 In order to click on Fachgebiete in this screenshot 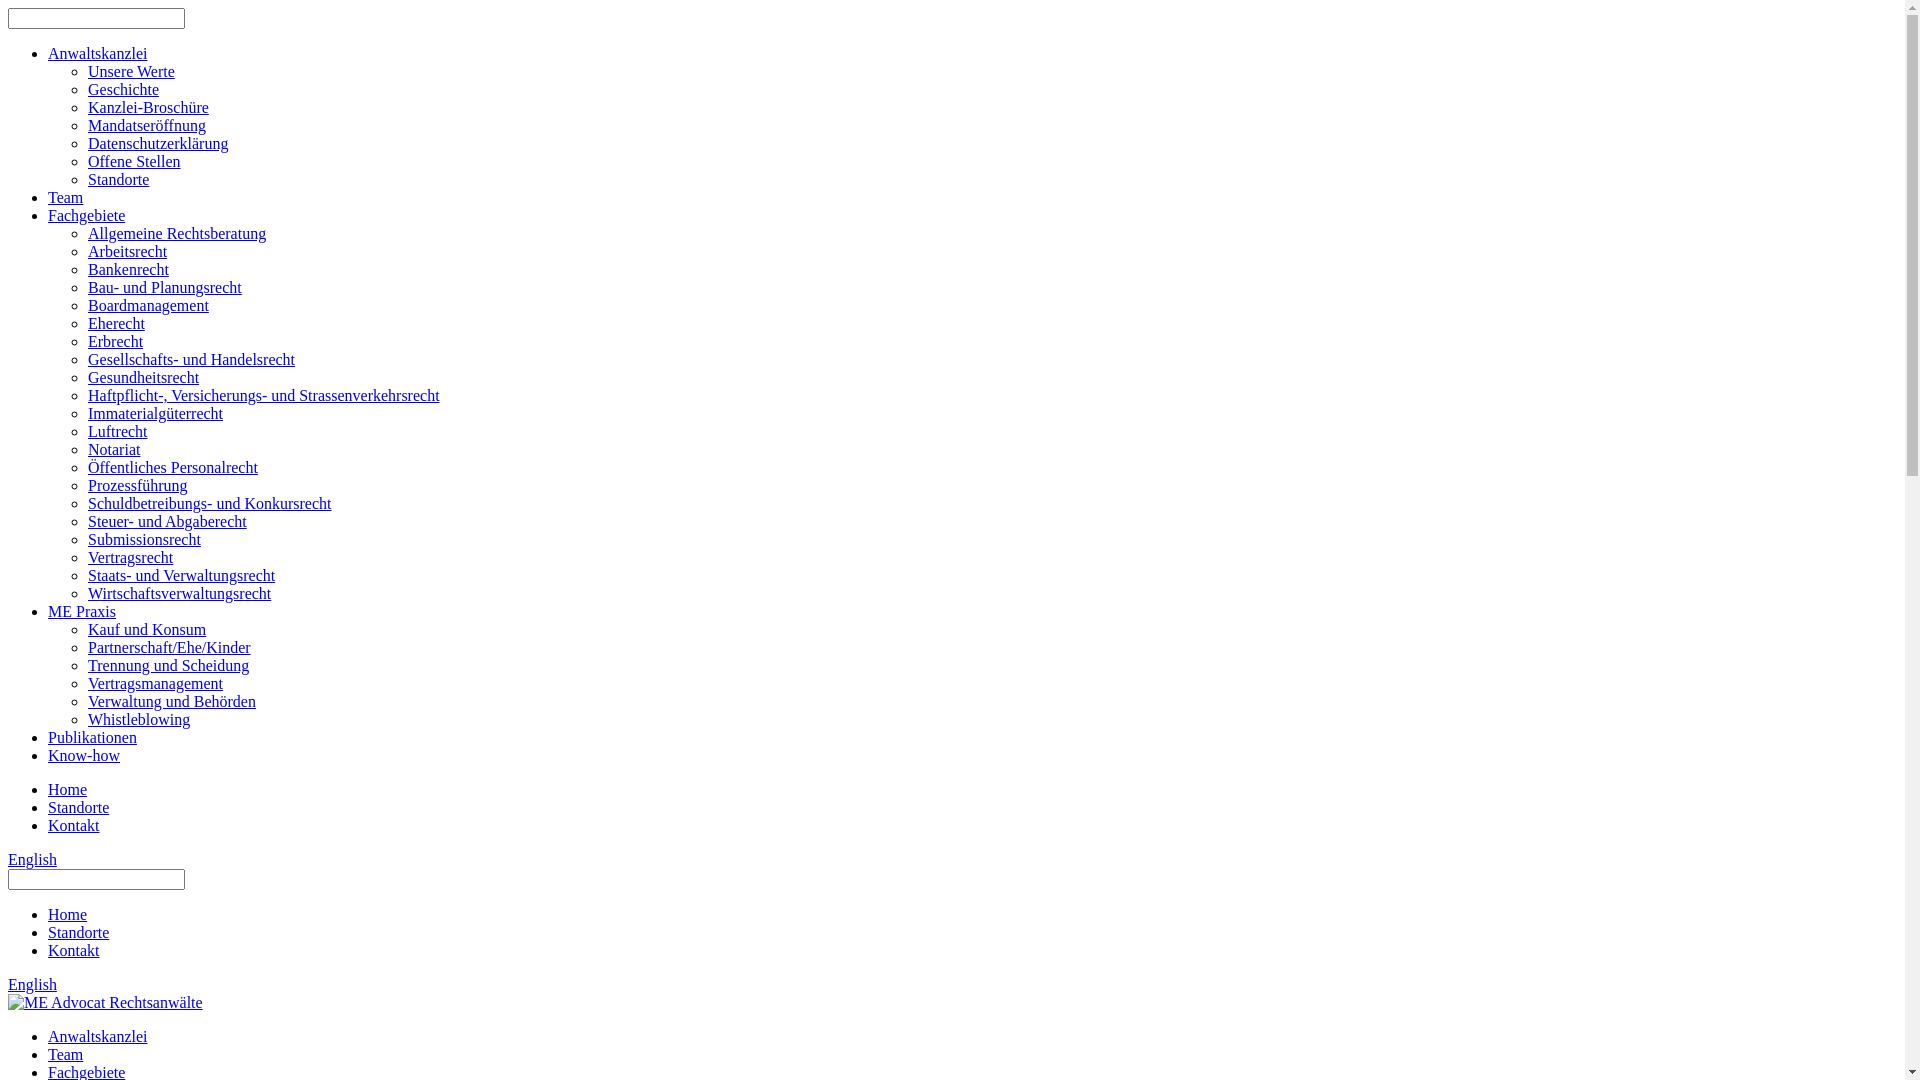, I will do `click(86, 216)`.